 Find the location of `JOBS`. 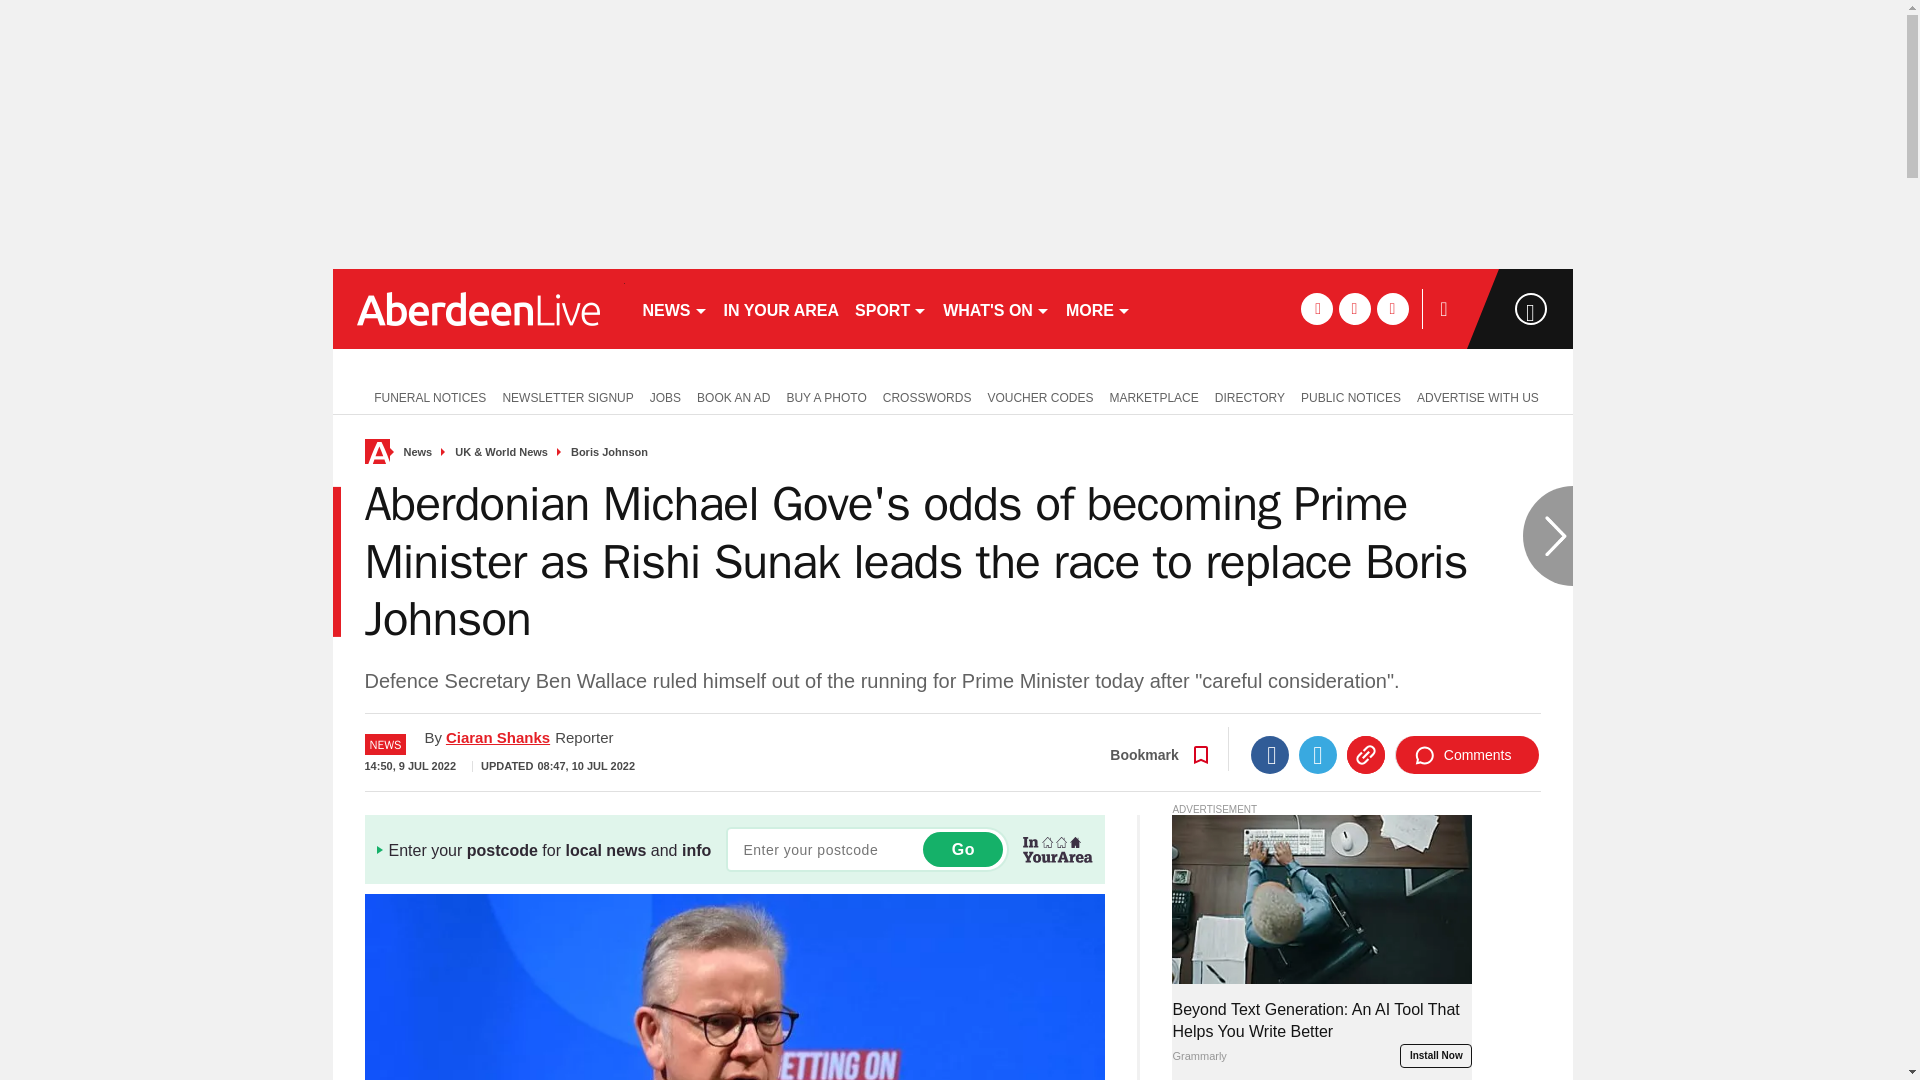

JOBS is located at coordinates (665, 396).